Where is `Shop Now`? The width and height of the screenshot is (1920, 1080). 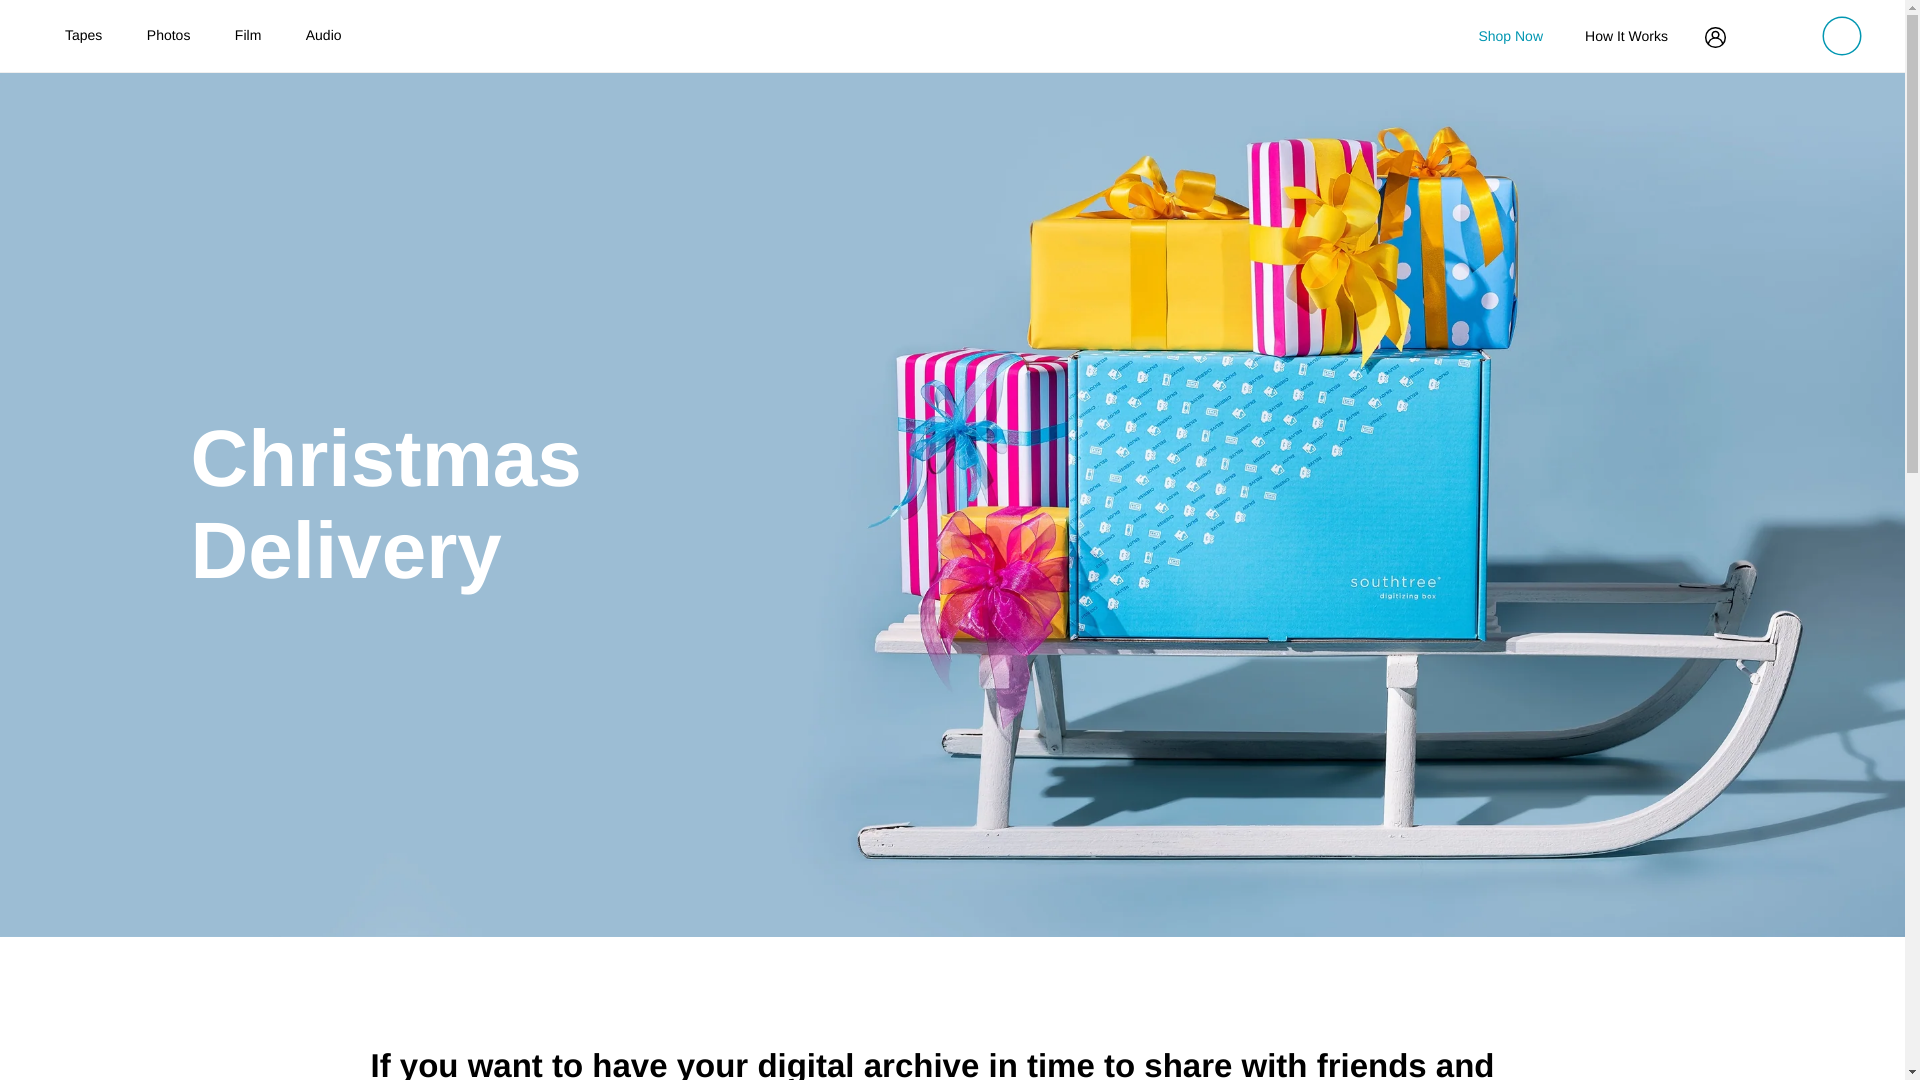
Shop Now is located at coordinates (1510, 37).